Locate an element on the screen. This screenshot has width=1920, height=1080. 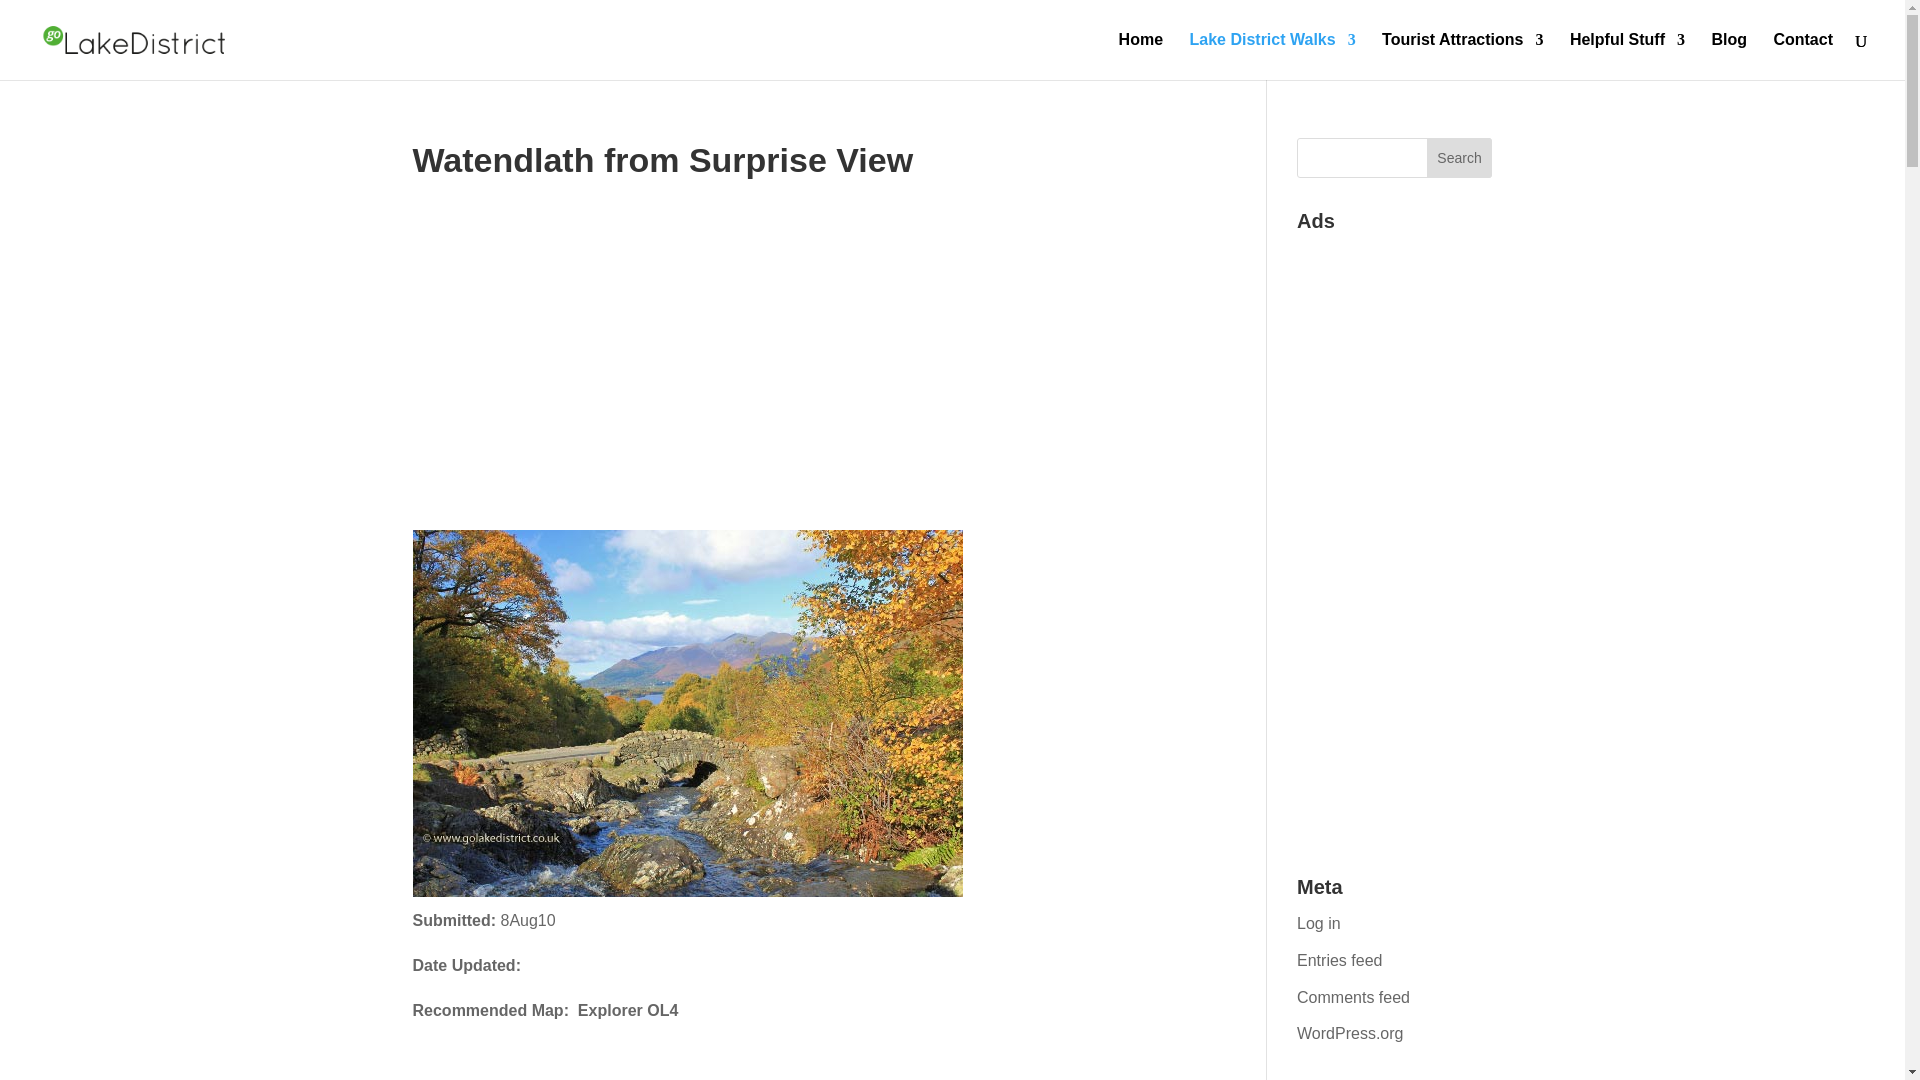
Tourist Attractions is located at coordinates (1462, 56).